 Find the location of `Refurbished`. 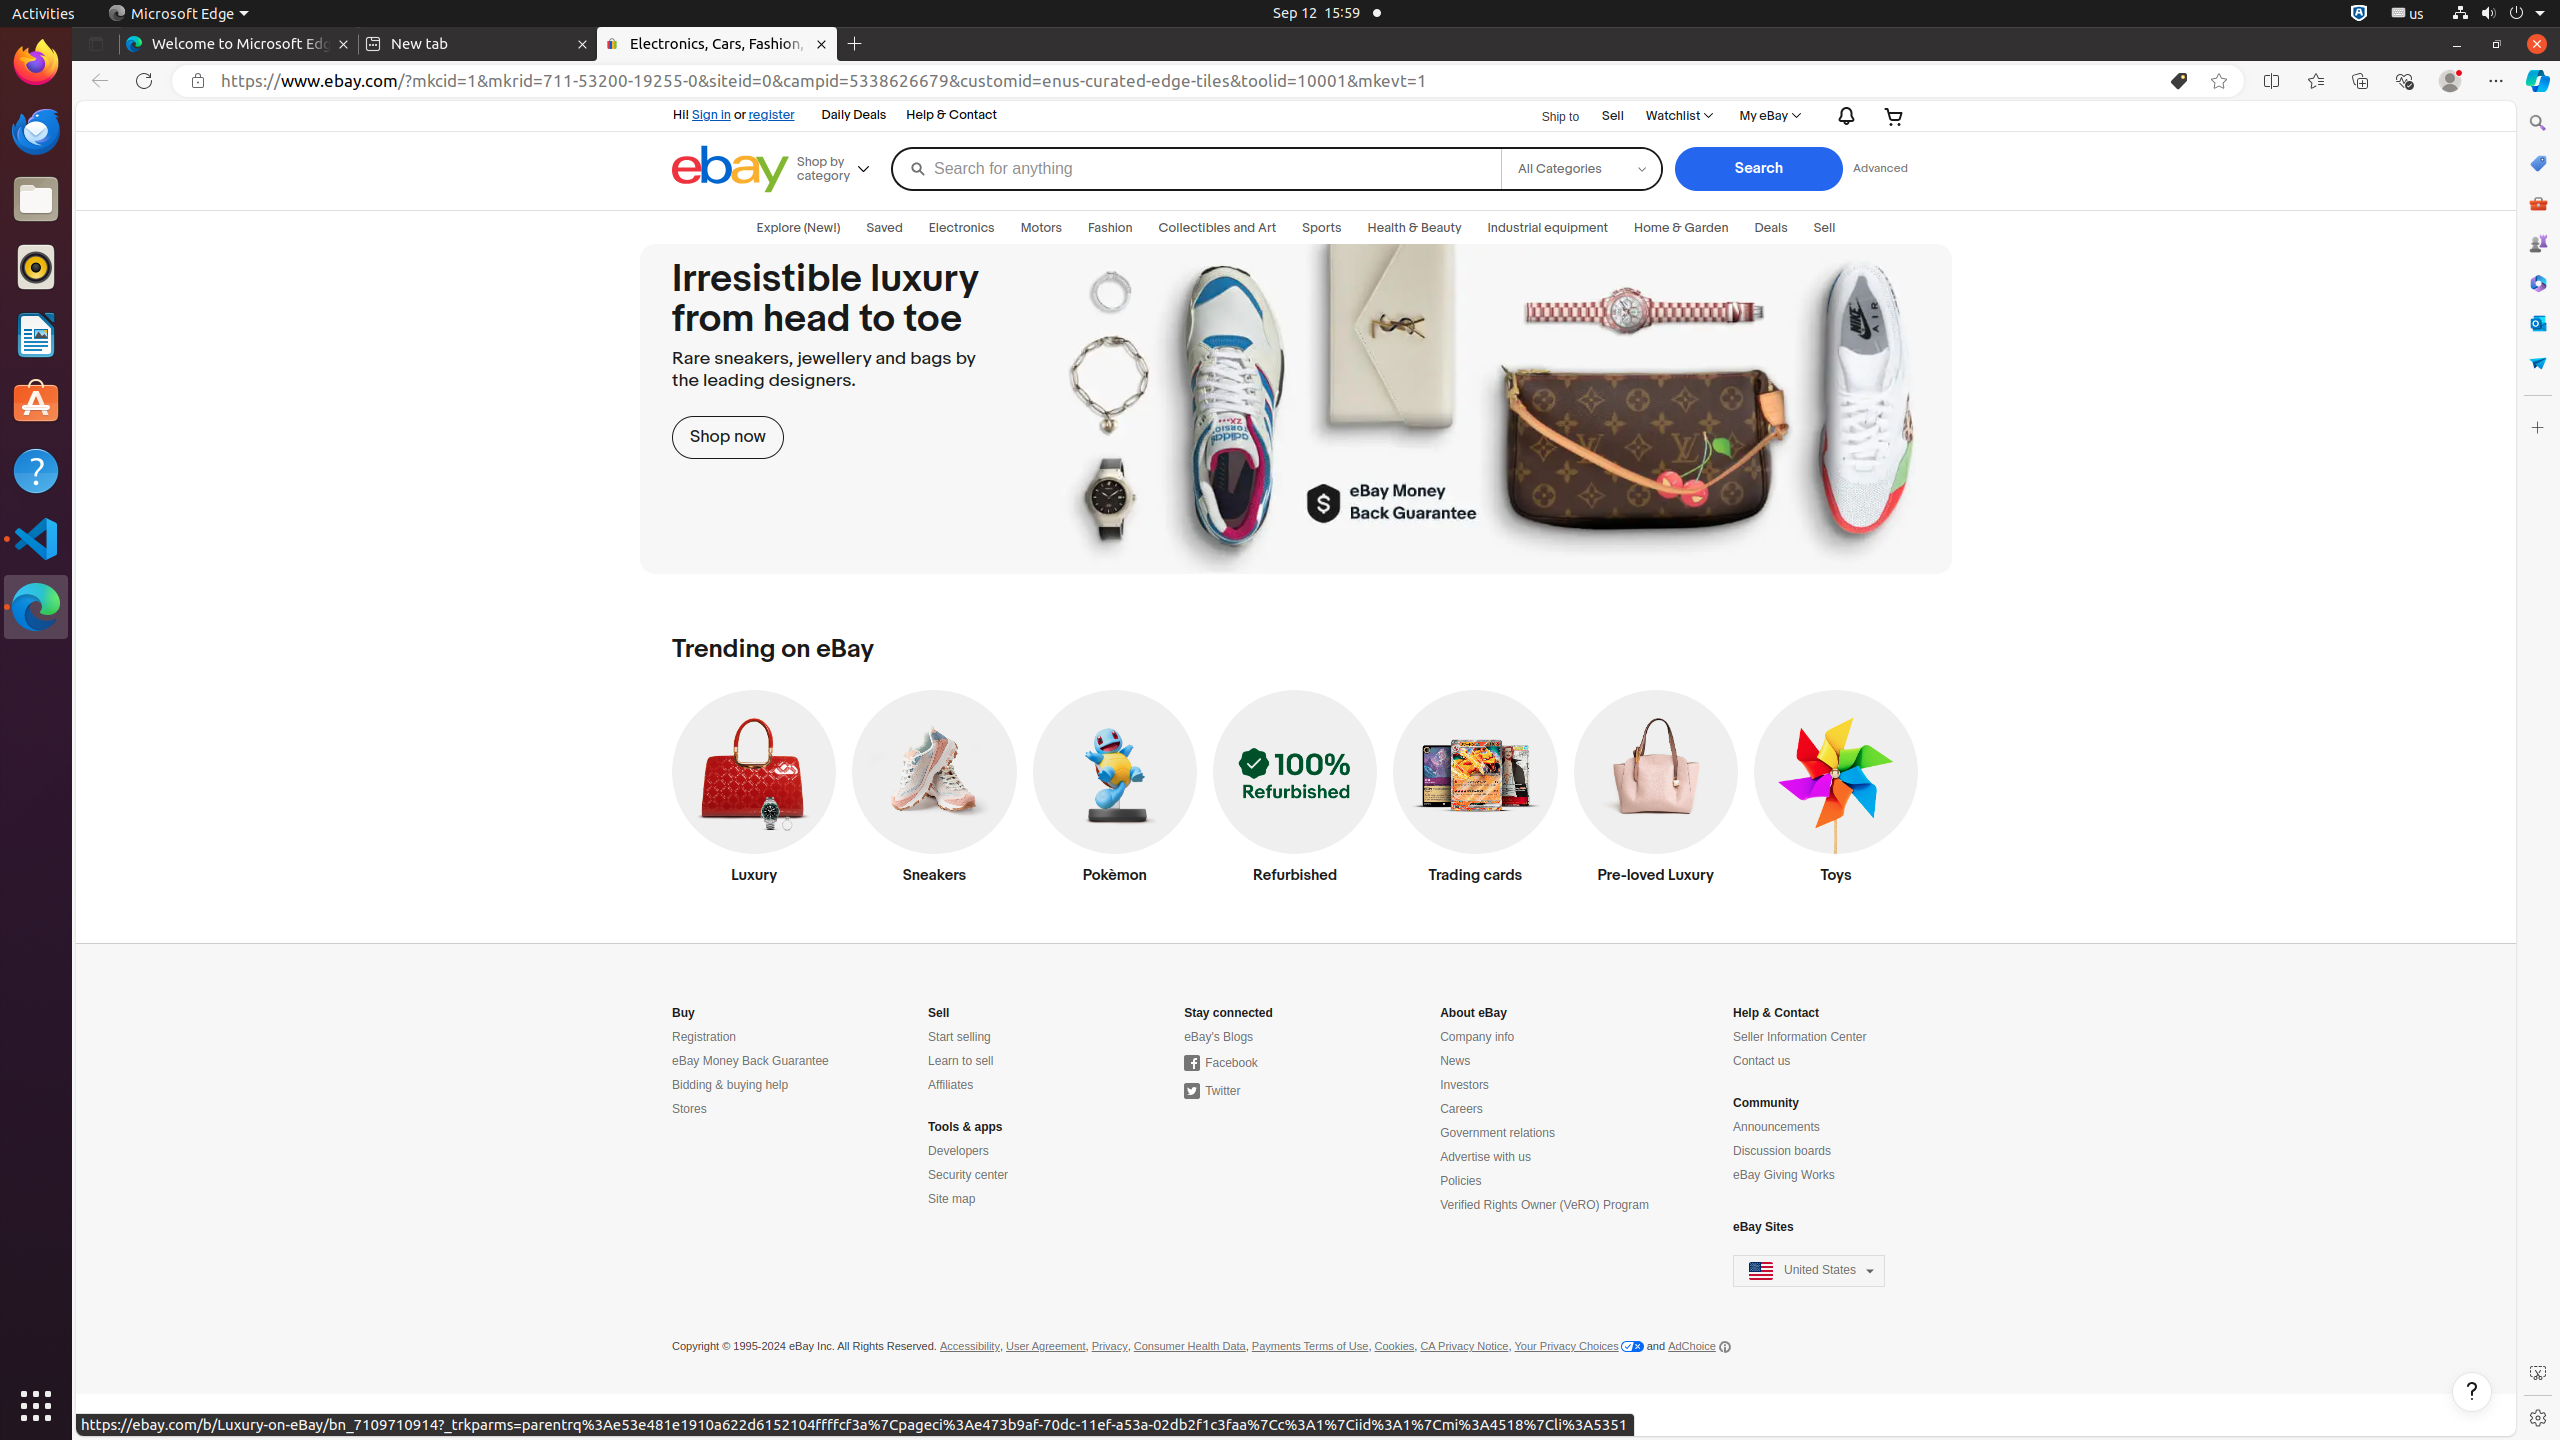

Refurbished is located at coordinates (1295, 792).